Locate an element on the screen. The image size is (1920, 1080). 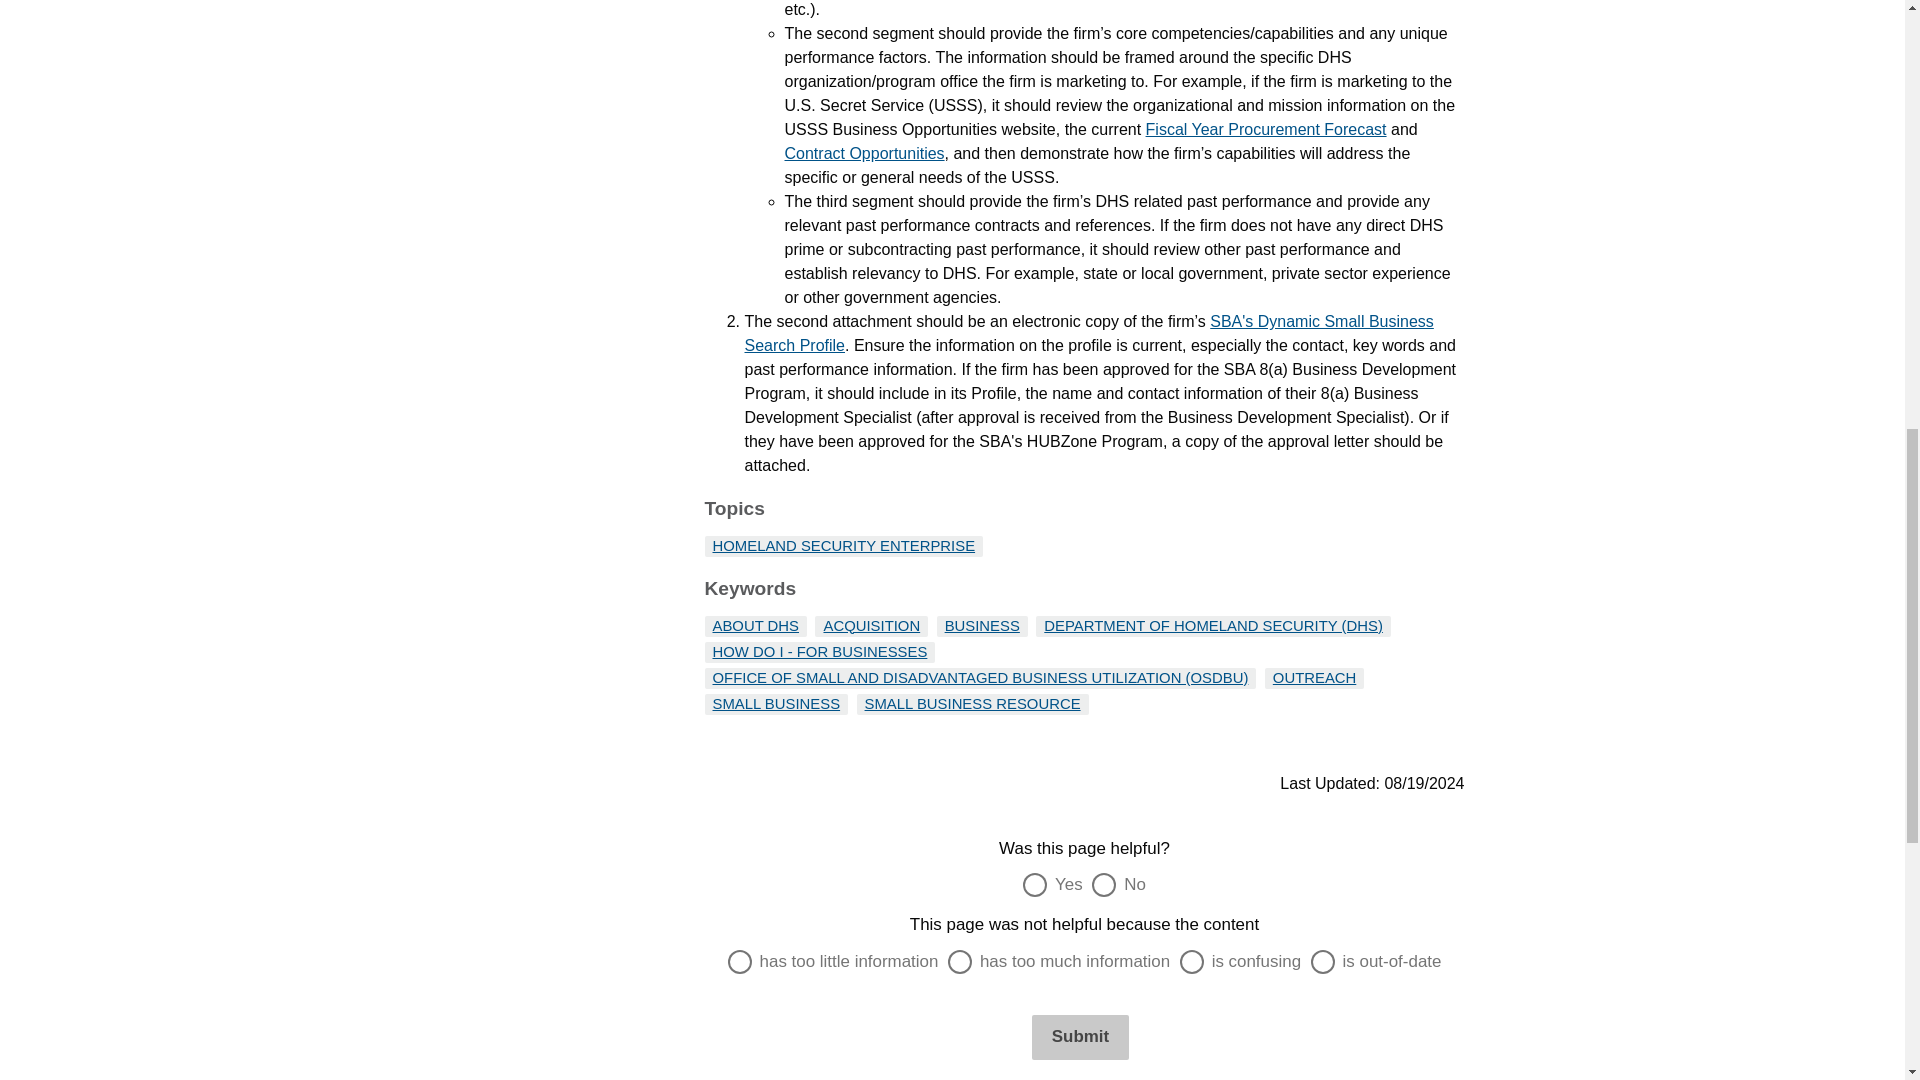
Contract Opportunities is located at coordinates (864, 153).